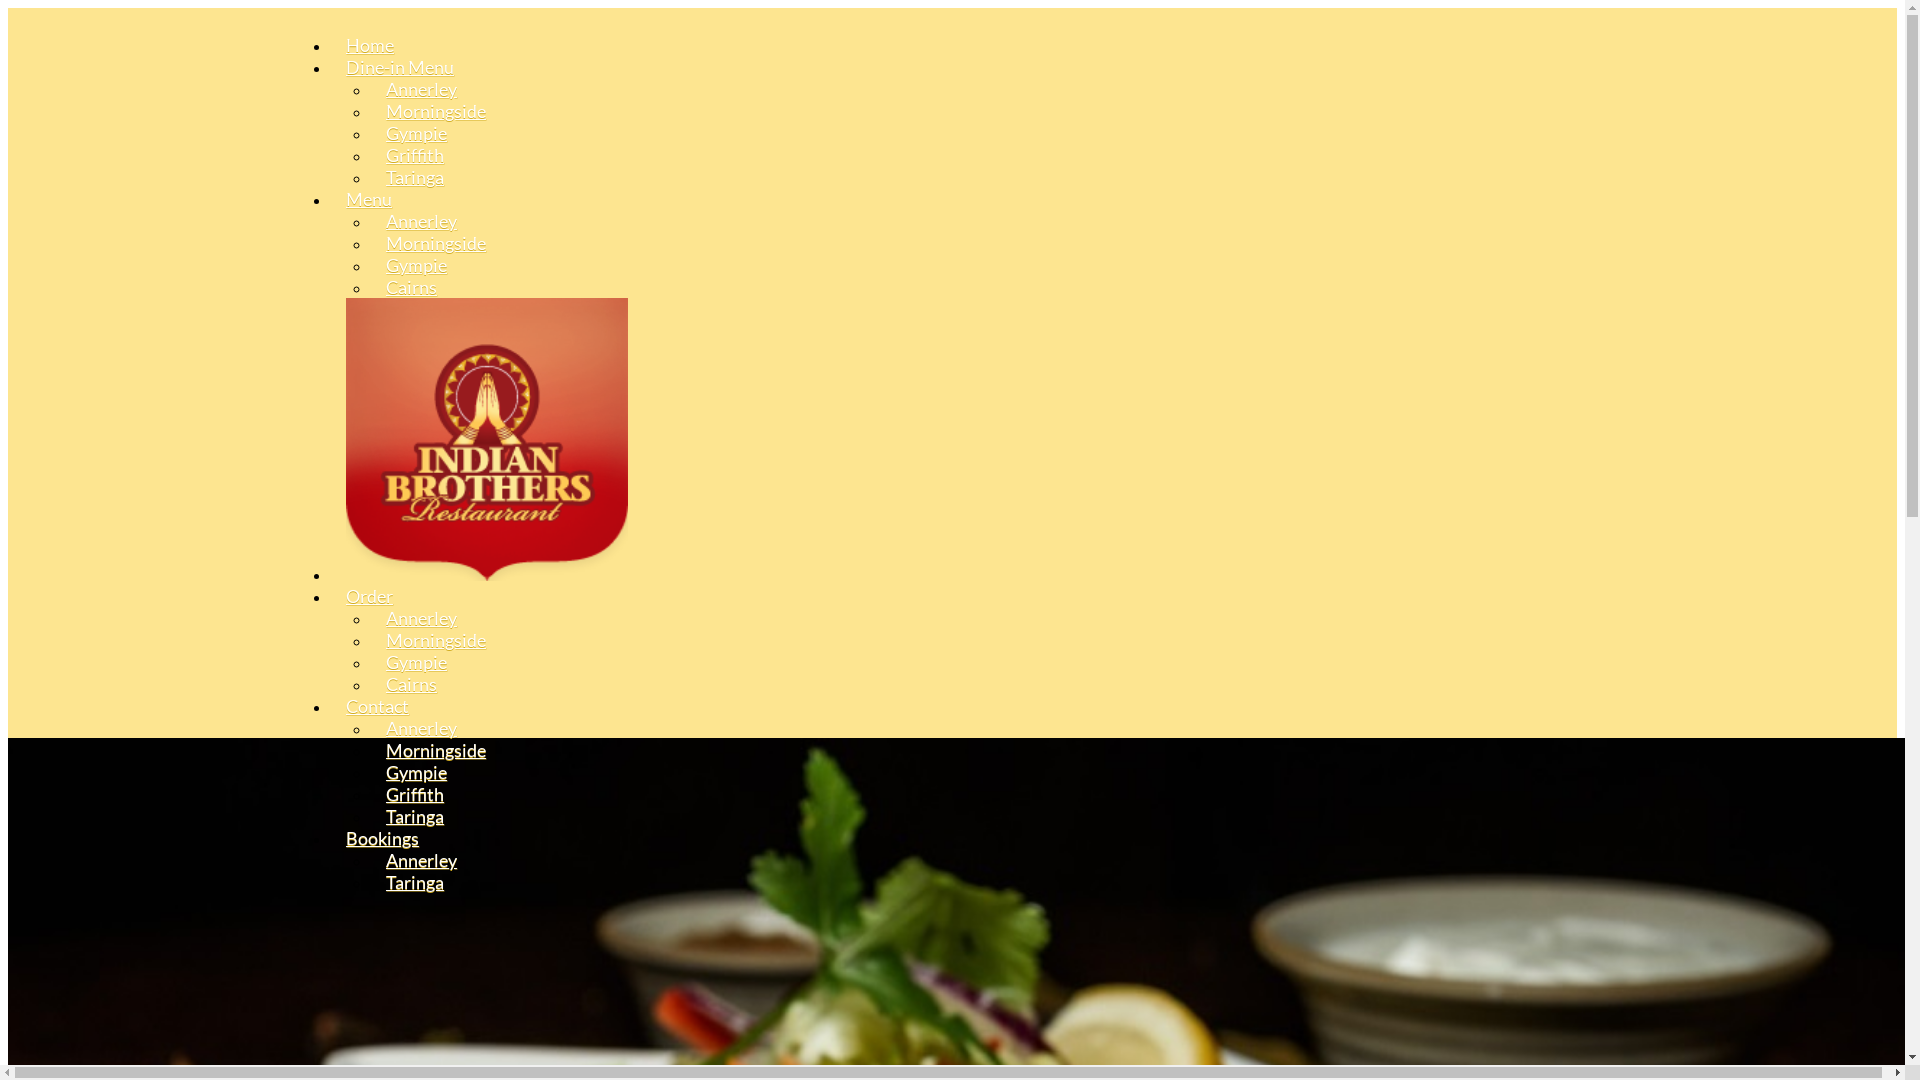 Image resolution: width=1920 pixels, height=1080 pixels. What do you see at coordinates (382, 838) in the screenshot?
I see `Bookings` at bounding box center [382, 838].